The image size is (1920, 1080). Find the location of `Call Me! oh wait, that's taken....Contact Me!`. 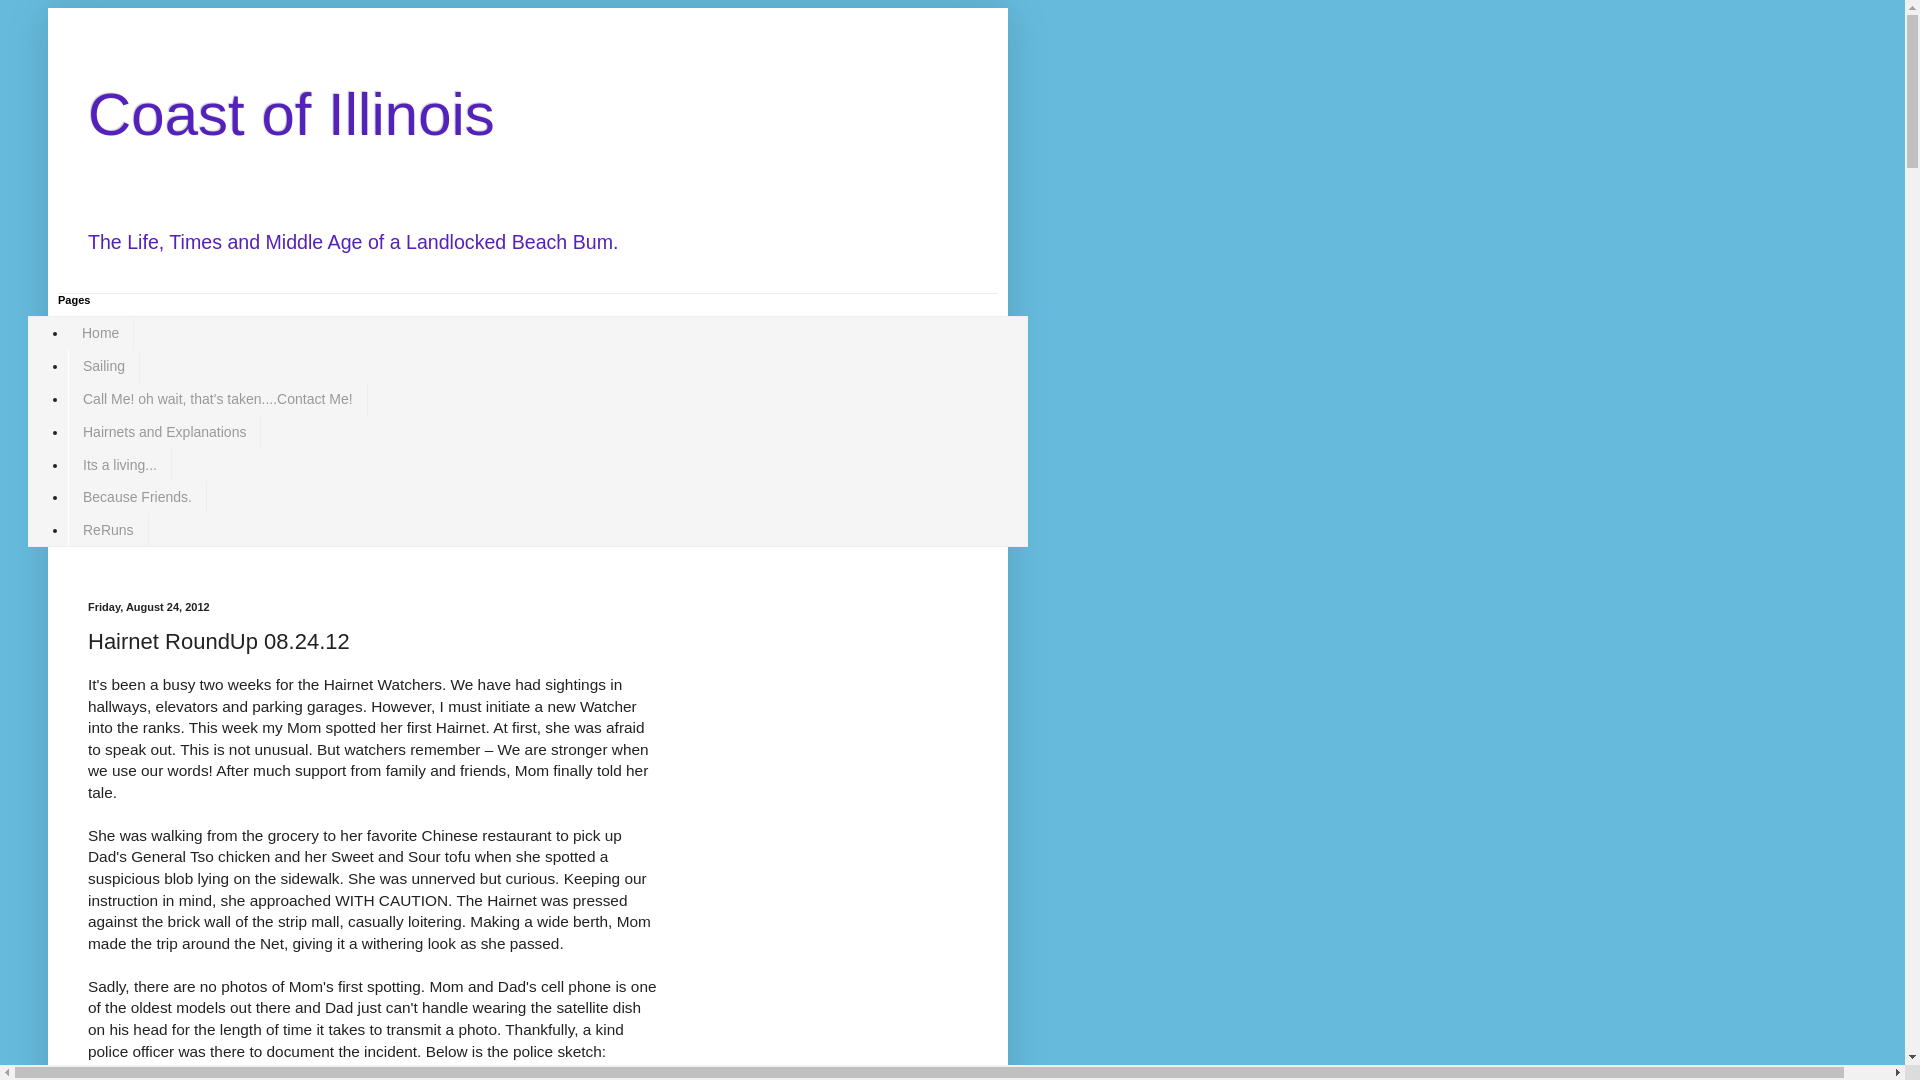

Call Me! oh wait, that's taken....Contact Me! is located at coordinates (218, 399).